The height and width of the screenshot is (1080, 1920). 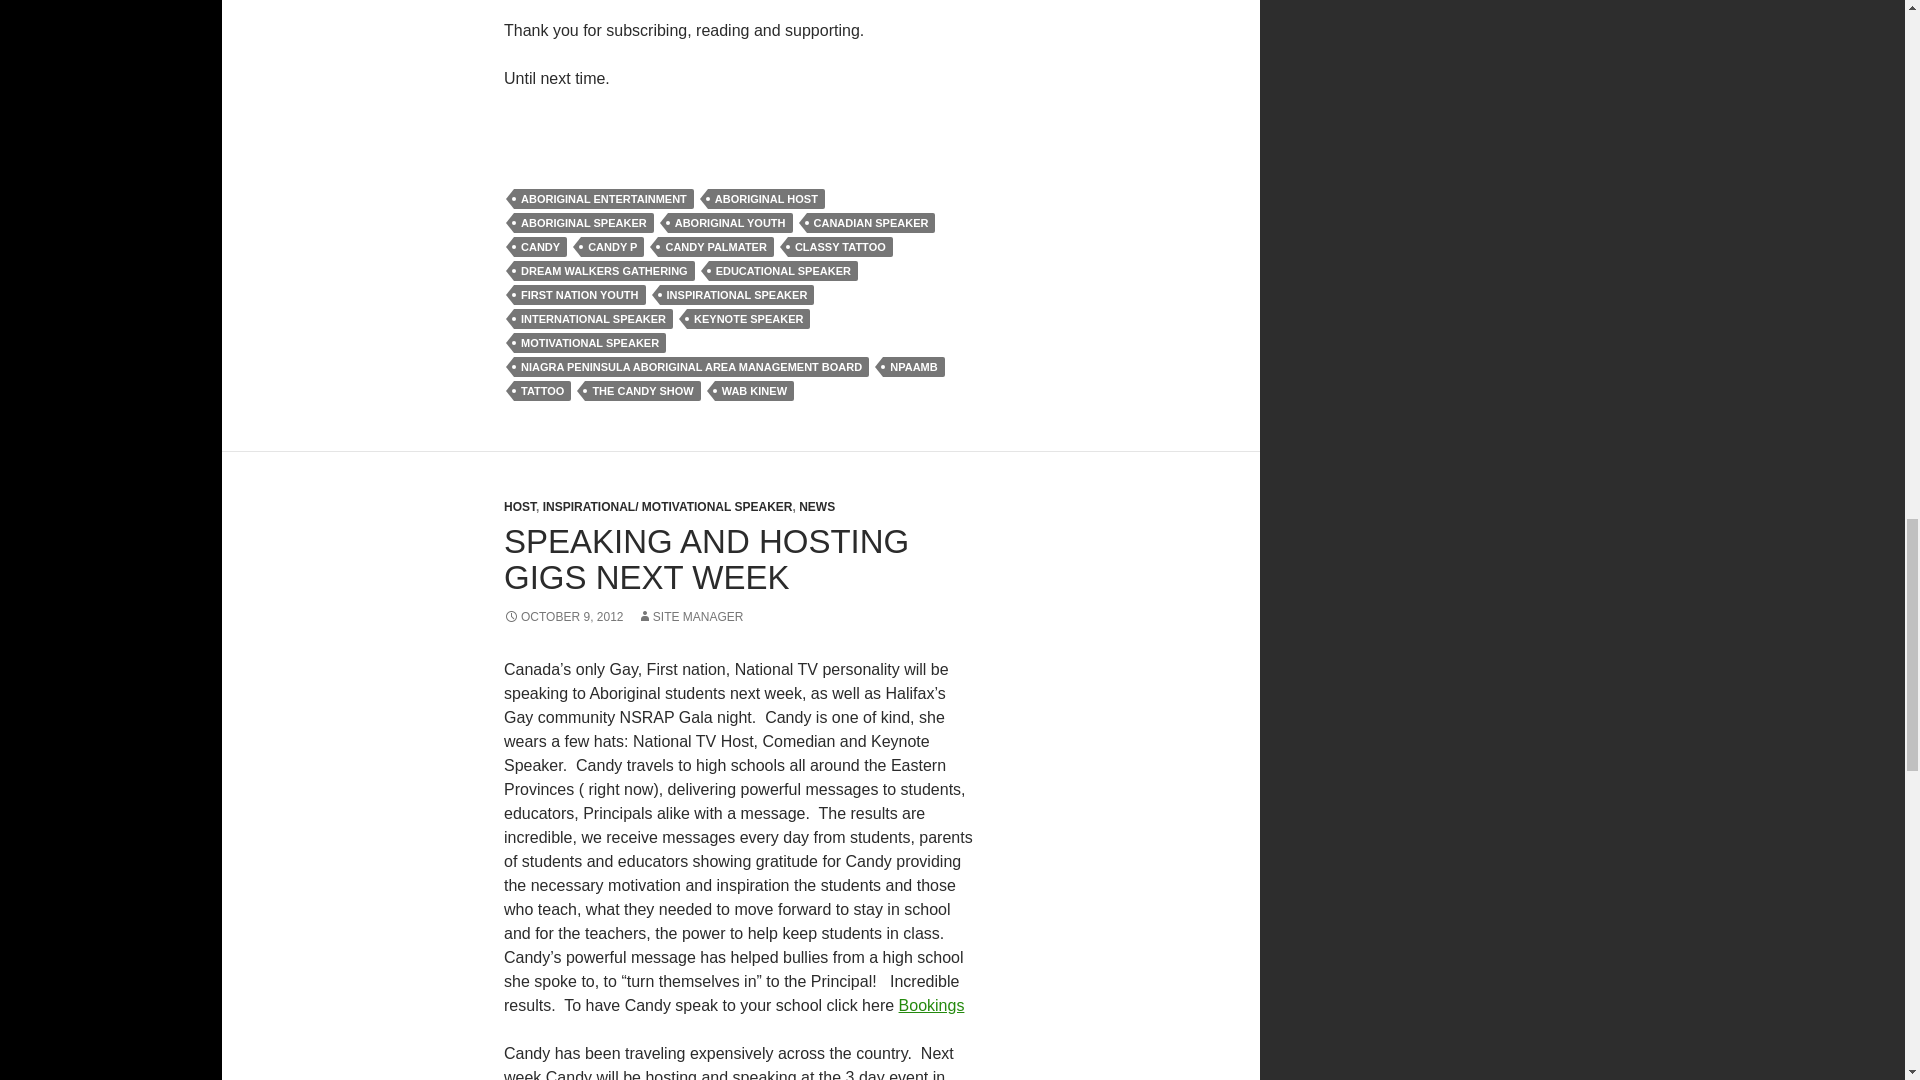 What do you see at coordinates (737, 294) in the screenshot?
I see `INSPIRATIONAL SPEAKER` at bounding box center [737, 294].